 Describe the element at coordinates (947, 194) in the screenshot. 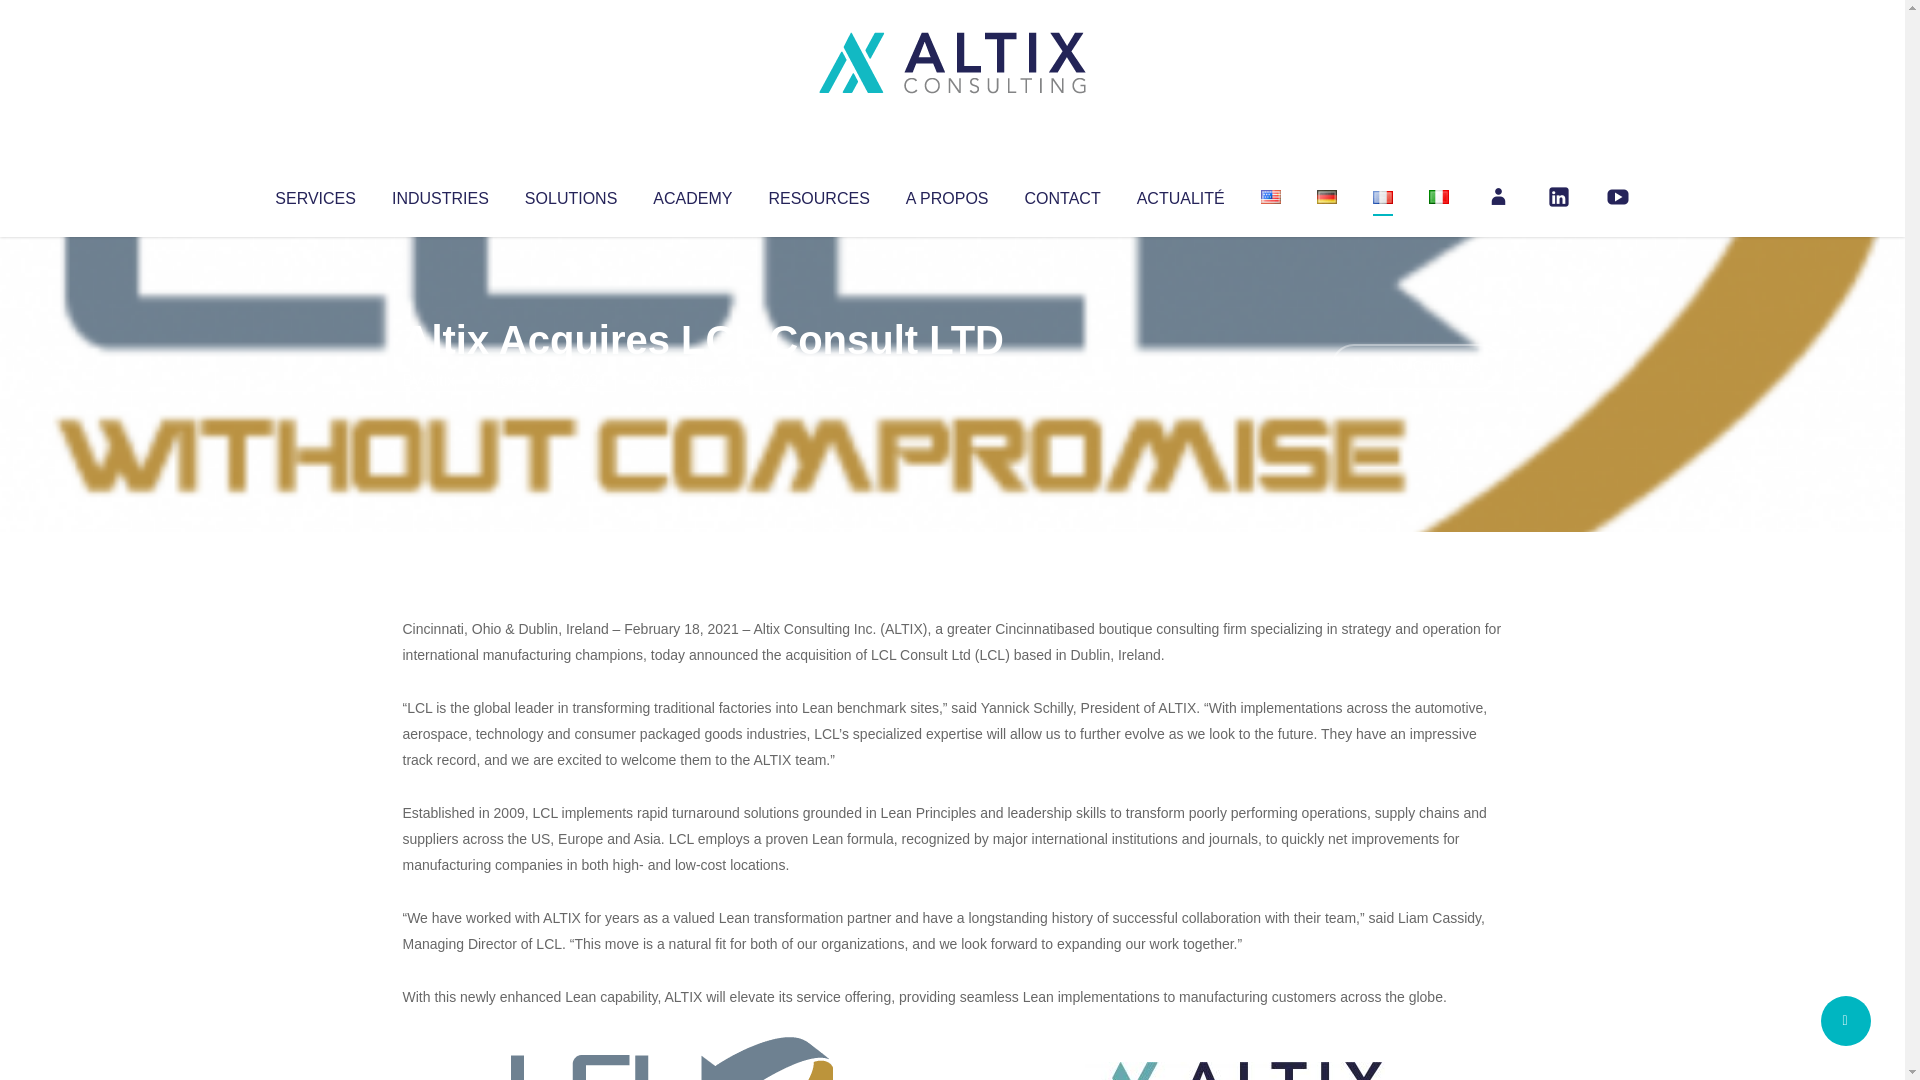

I see `A PROPOS` at that location.